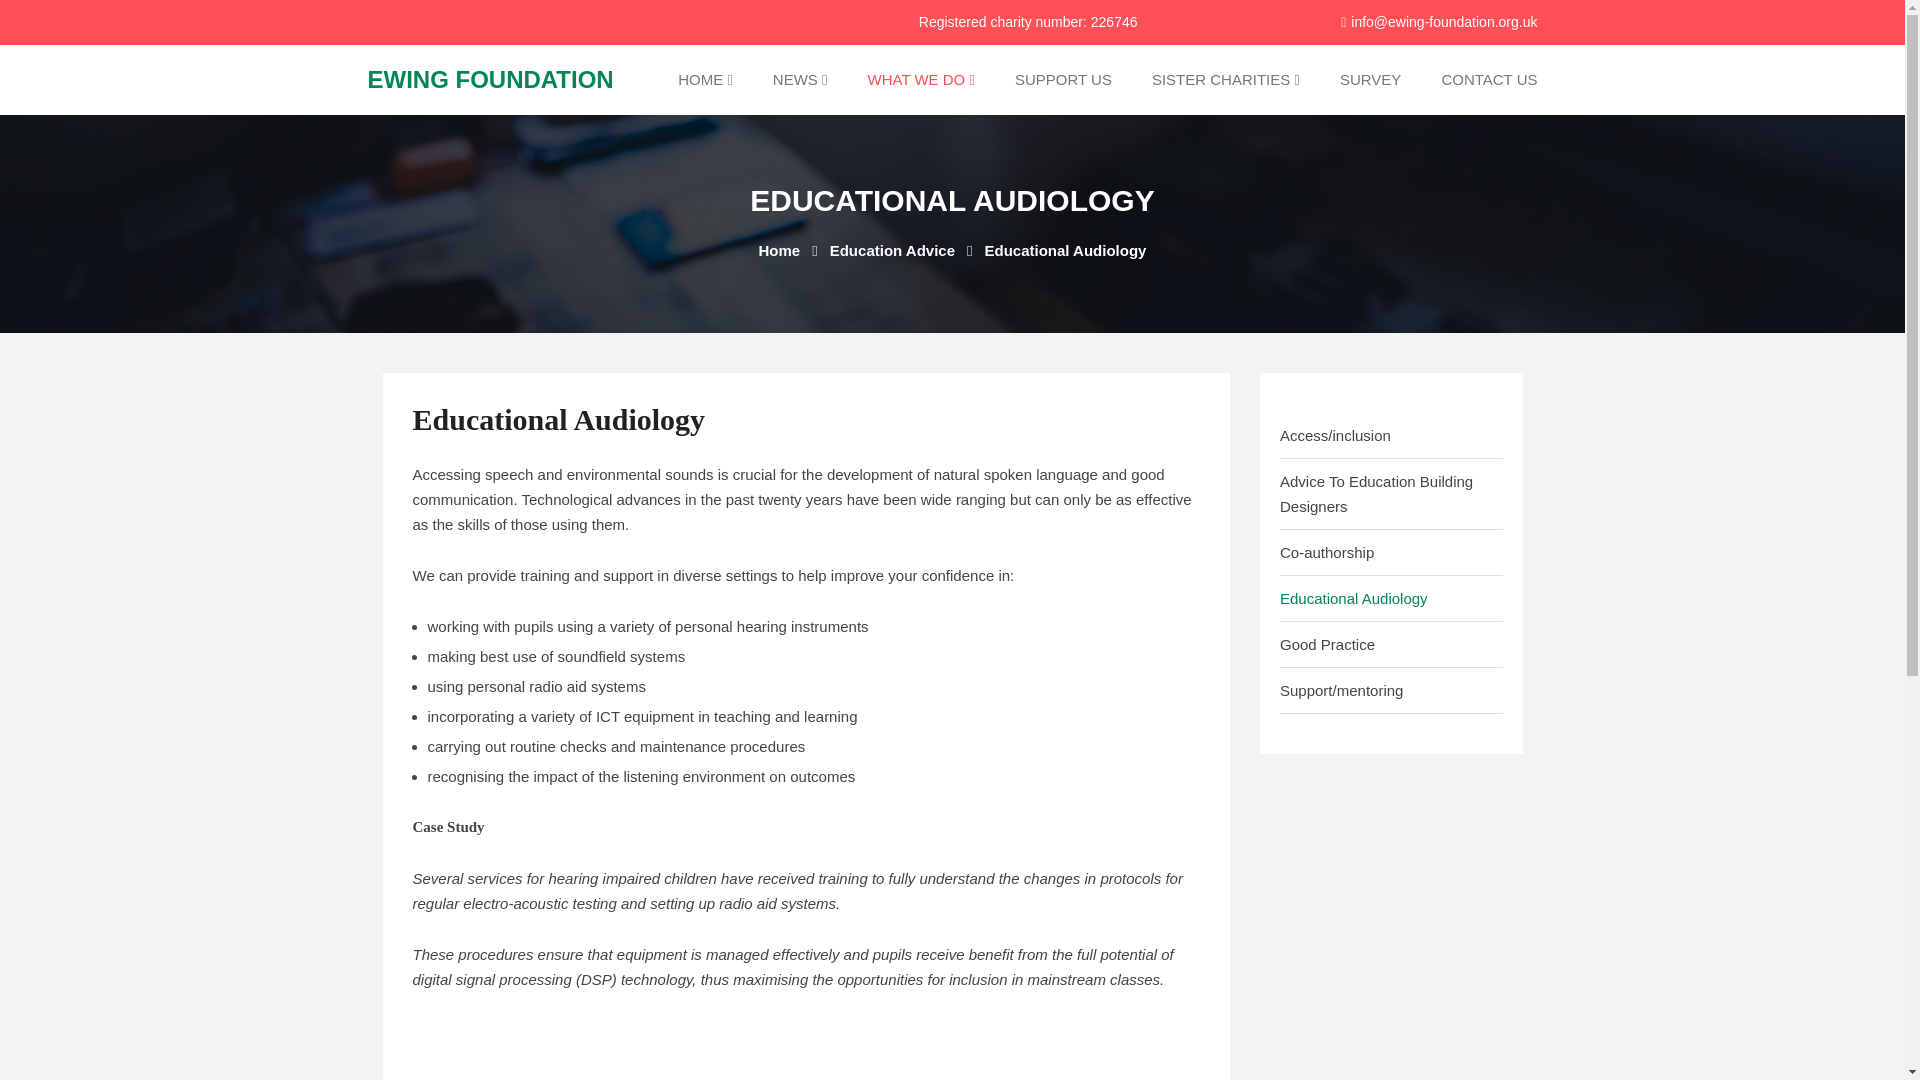 This screenshot has width=1920, height=1080. What do you see at coordinates (705, 80) in the screenshot?
I see `HOME` at bounding box center [705, 80].